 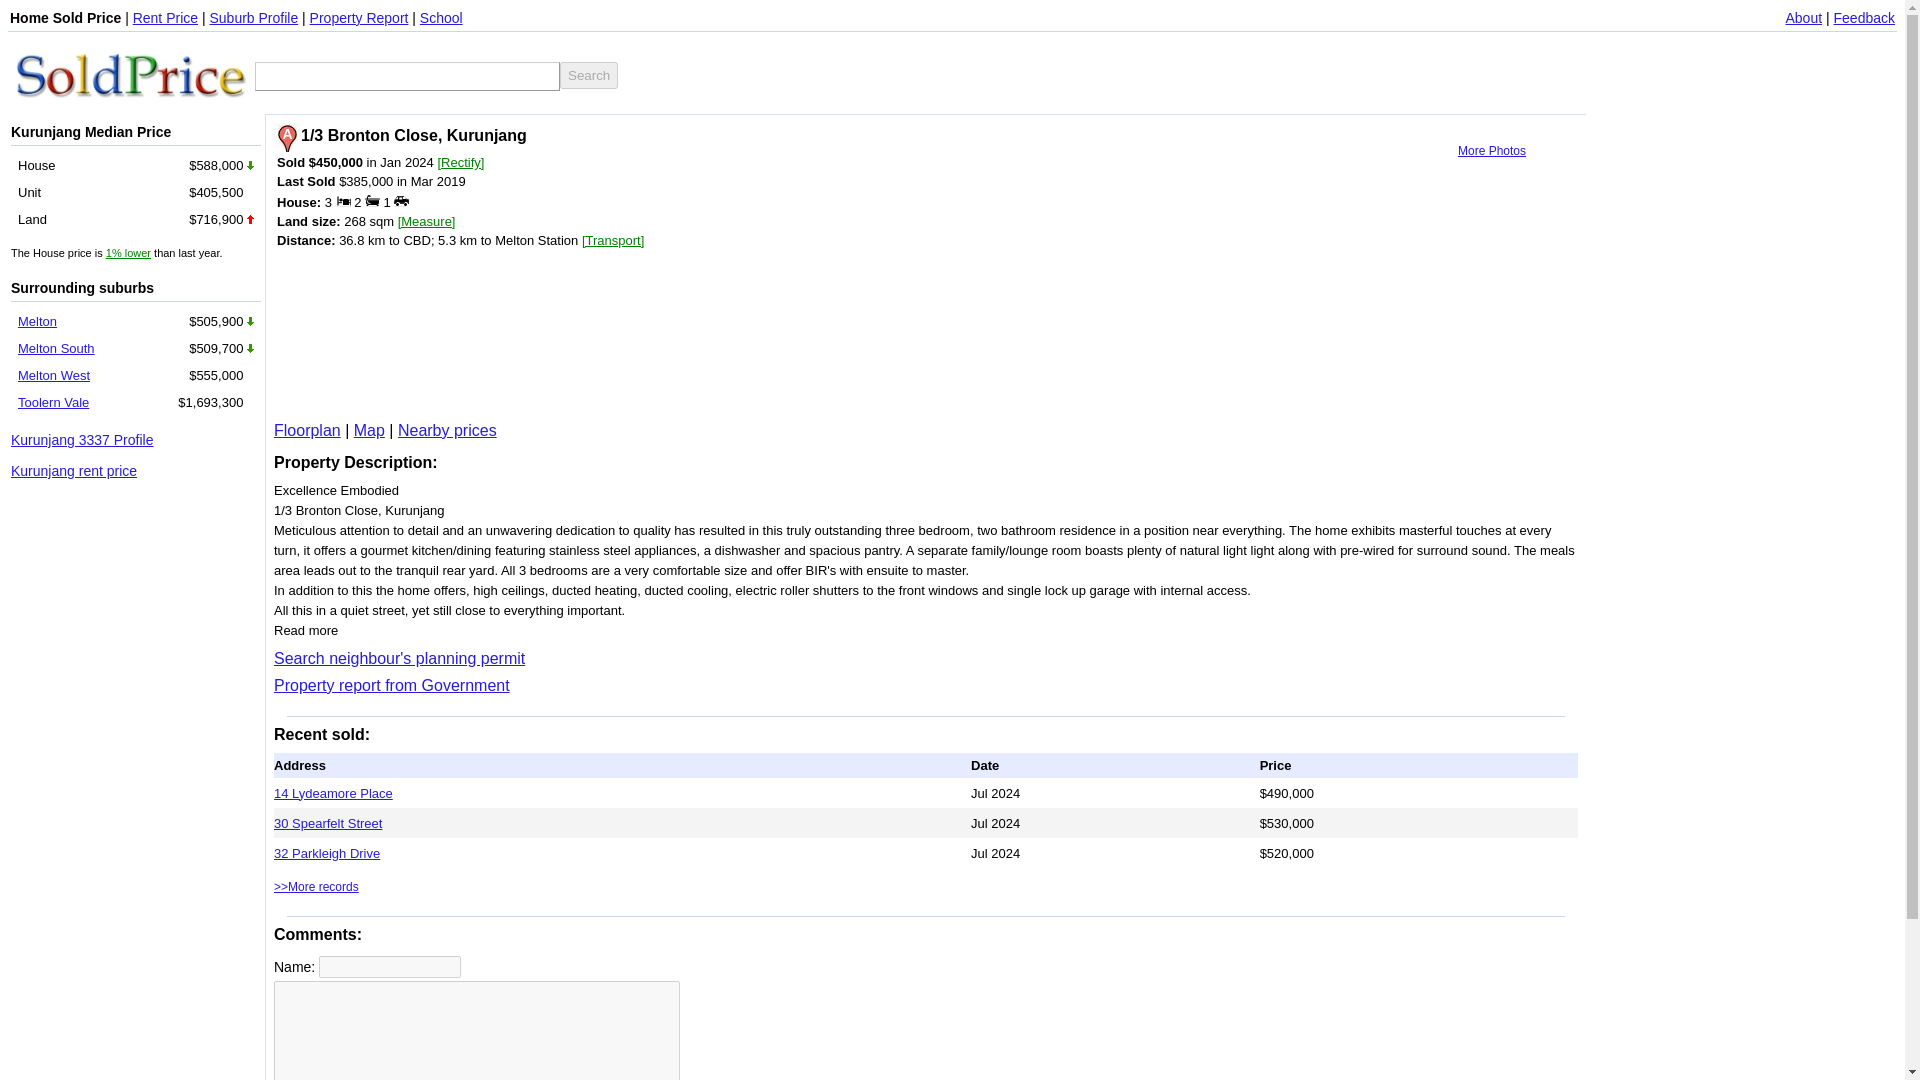 I want to click on Correct the sold price, so click(x=460, y=162).